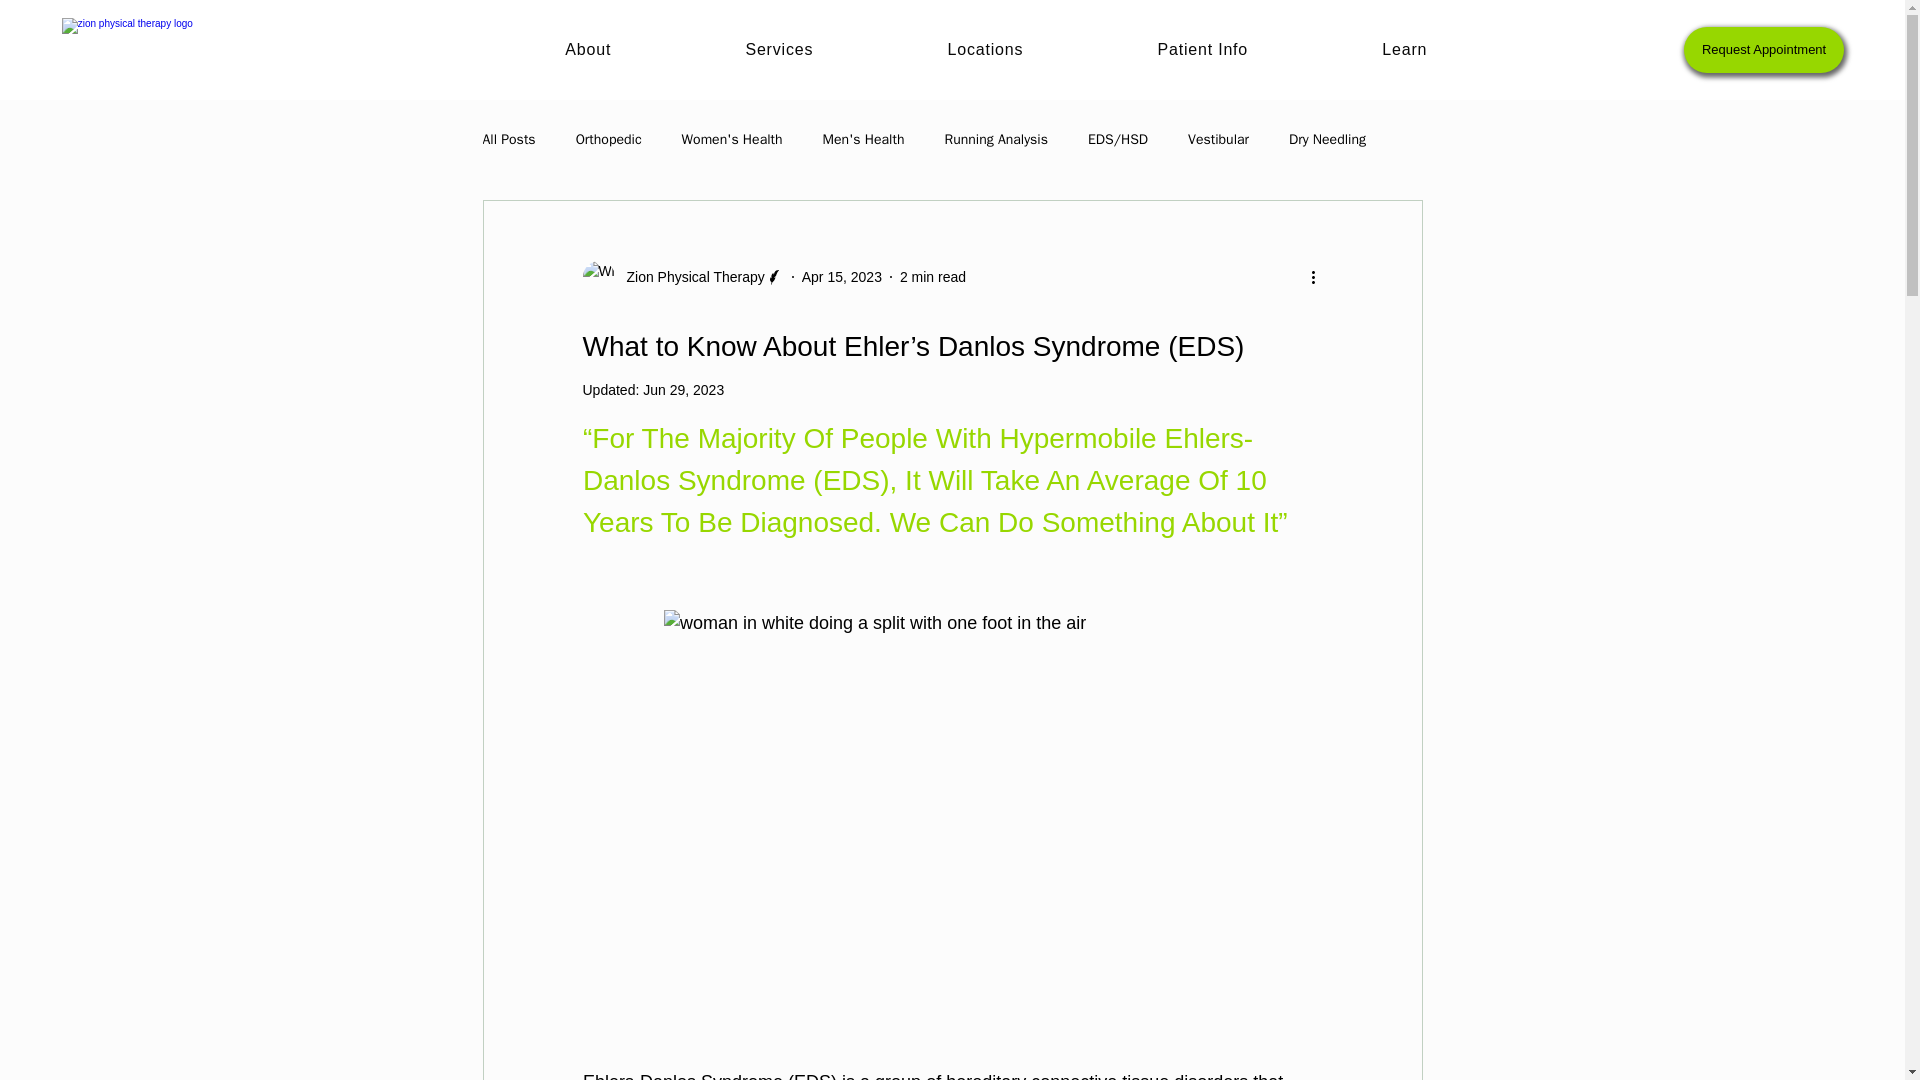 The height and width of the screenshot is (1080, 1920). What do you see at coordinates (1218, 140) in the screenshot?
I see `Vestibular` at bounding box center [1218, 140].